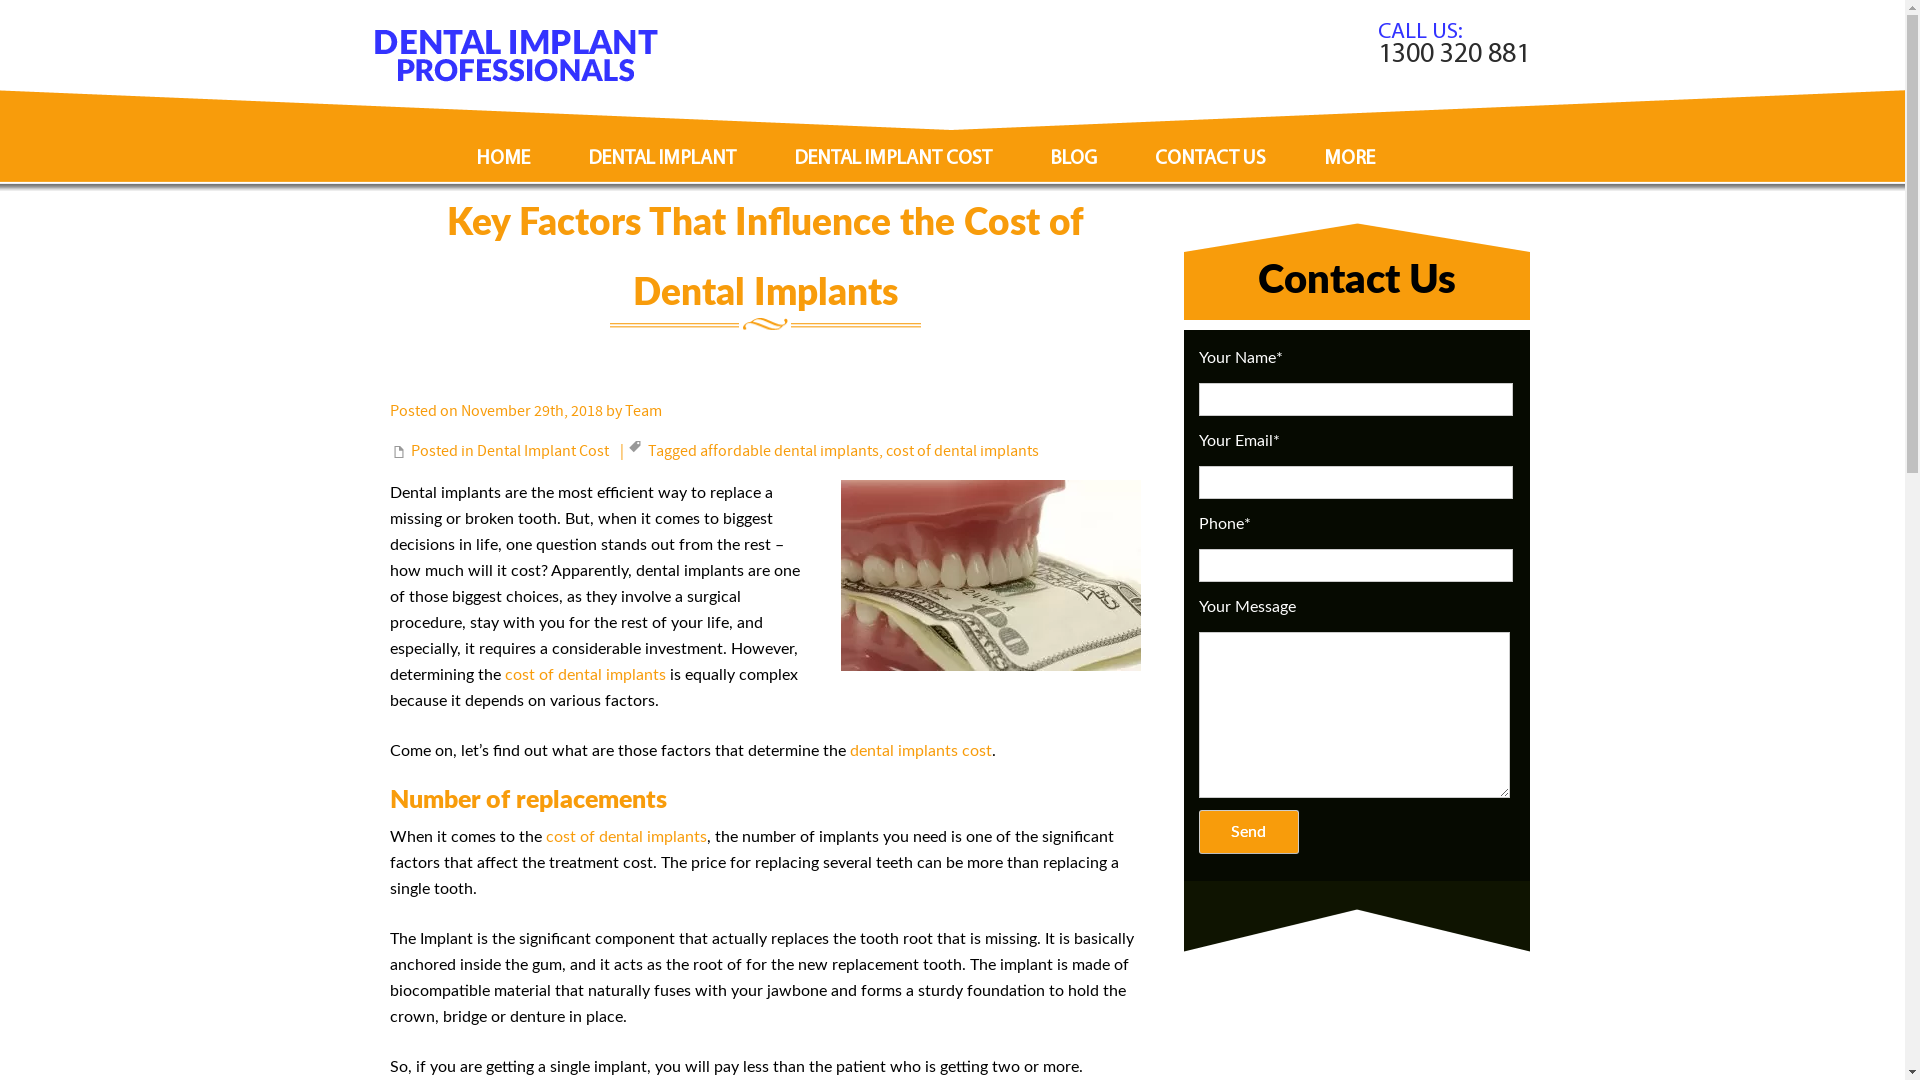  Describe the element at coordinates (504, 140) in the screenshot. I see `HOME` at that location.